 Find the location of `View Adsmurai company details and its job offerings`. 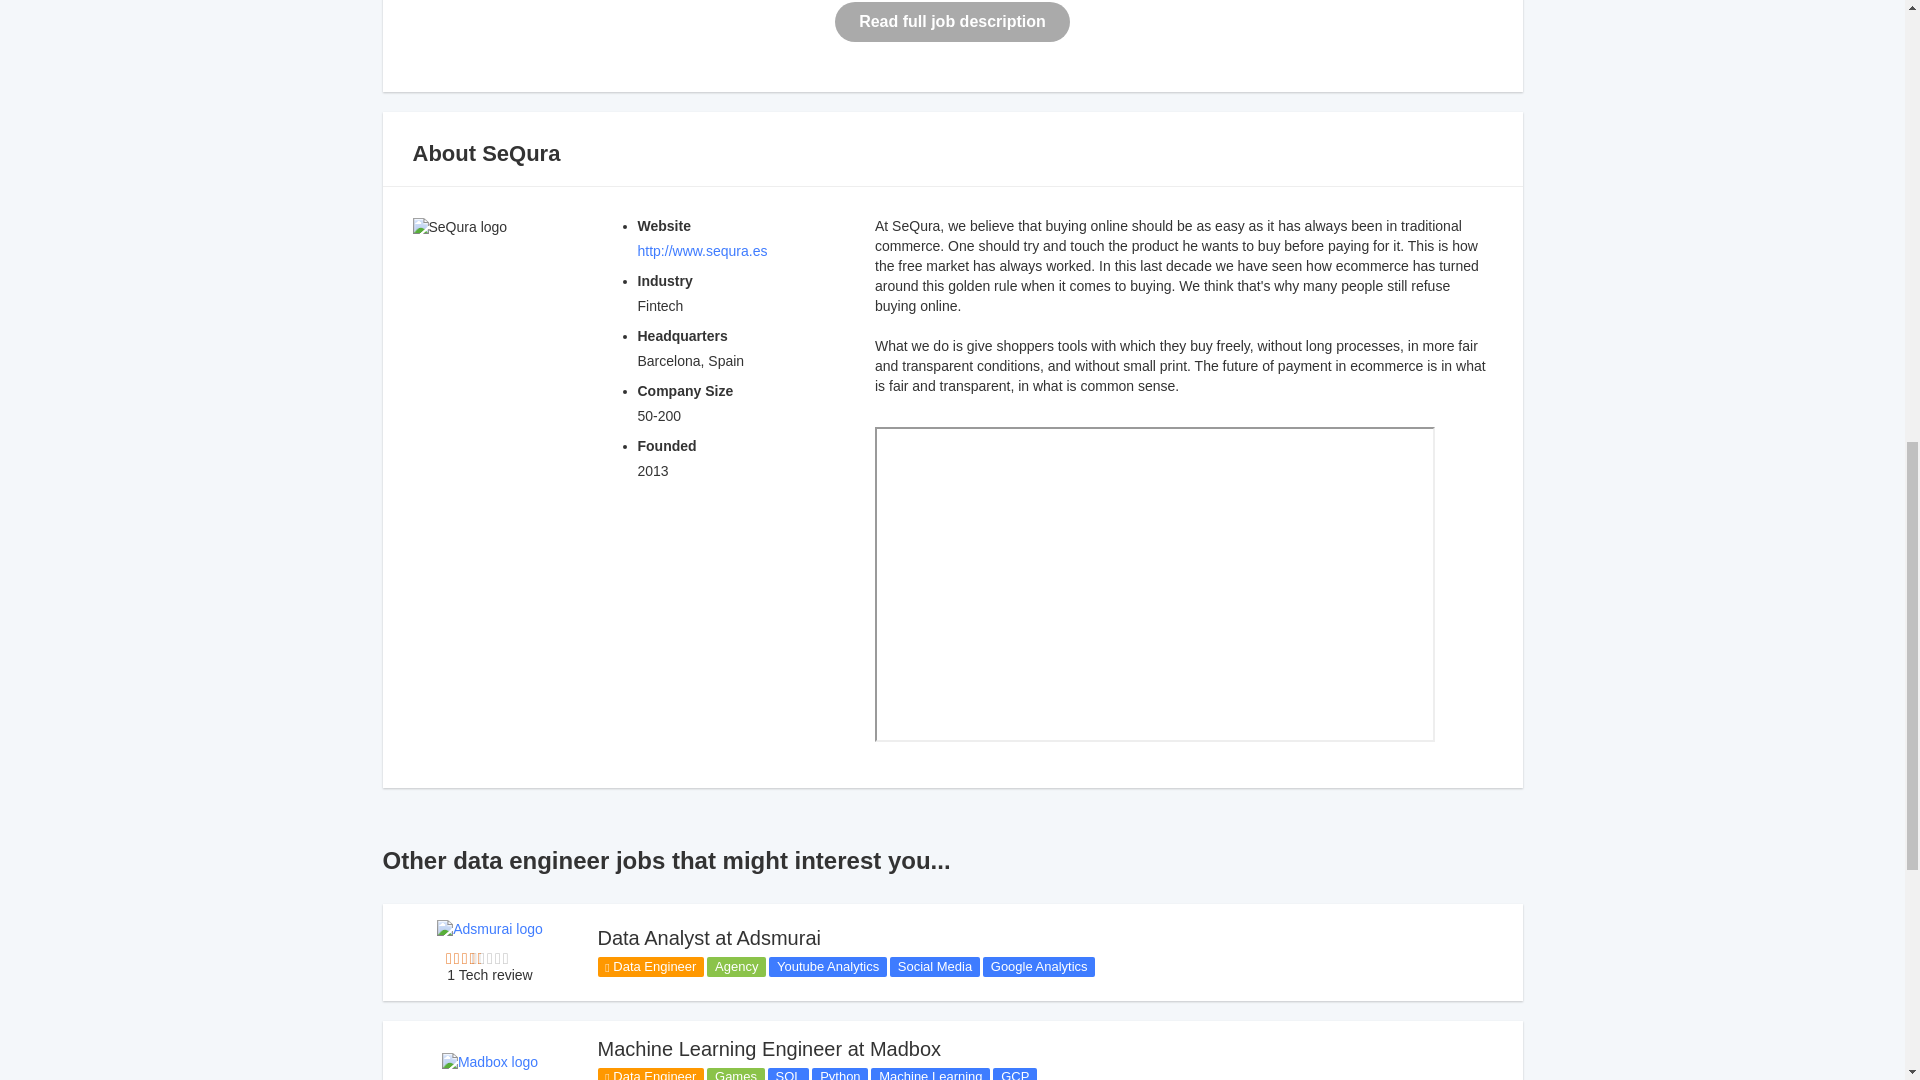

View Adsmurai company details and its job offerings is located at coordinates (490, 928).